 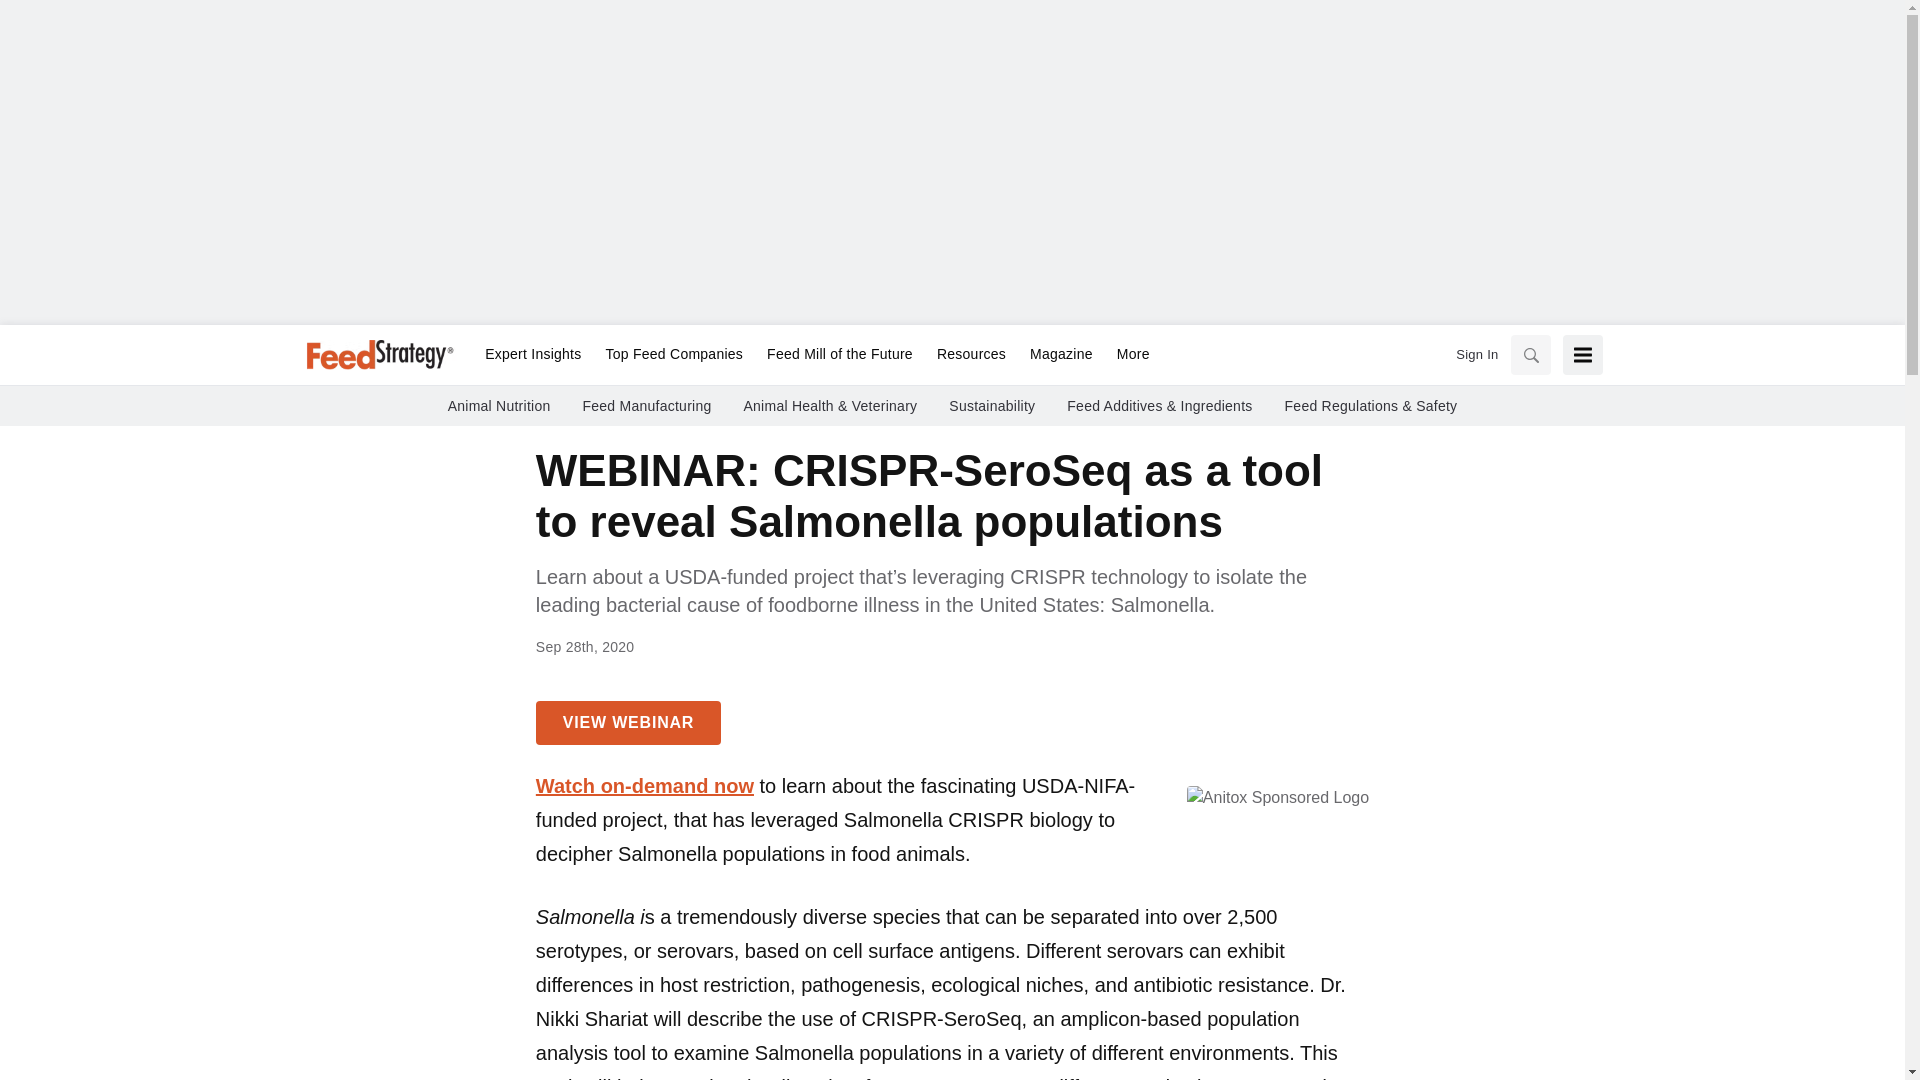 What do you see at coordinates (1476, 354) in the screenshot?
I see `Sign In` at bounding box center [1476, 354].